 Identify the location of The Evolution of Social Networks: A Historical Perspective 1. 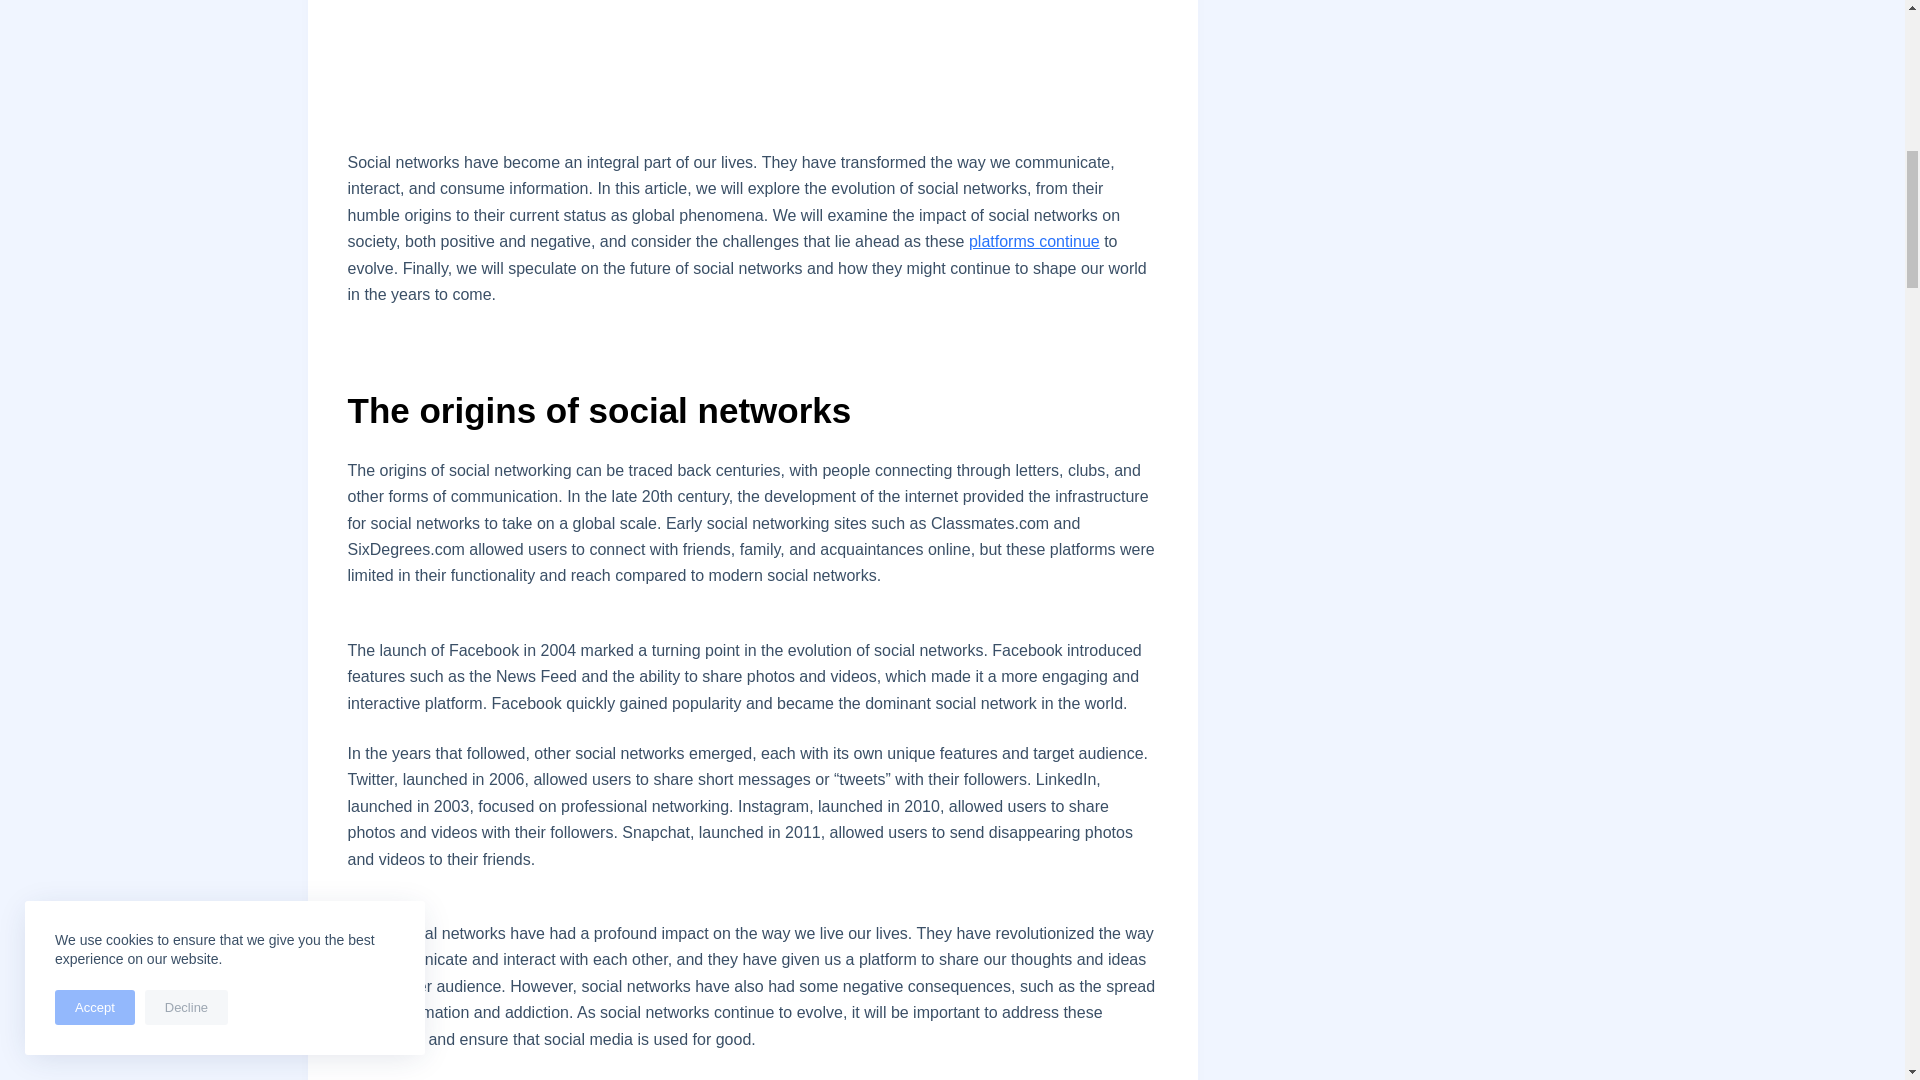
(752, 50).